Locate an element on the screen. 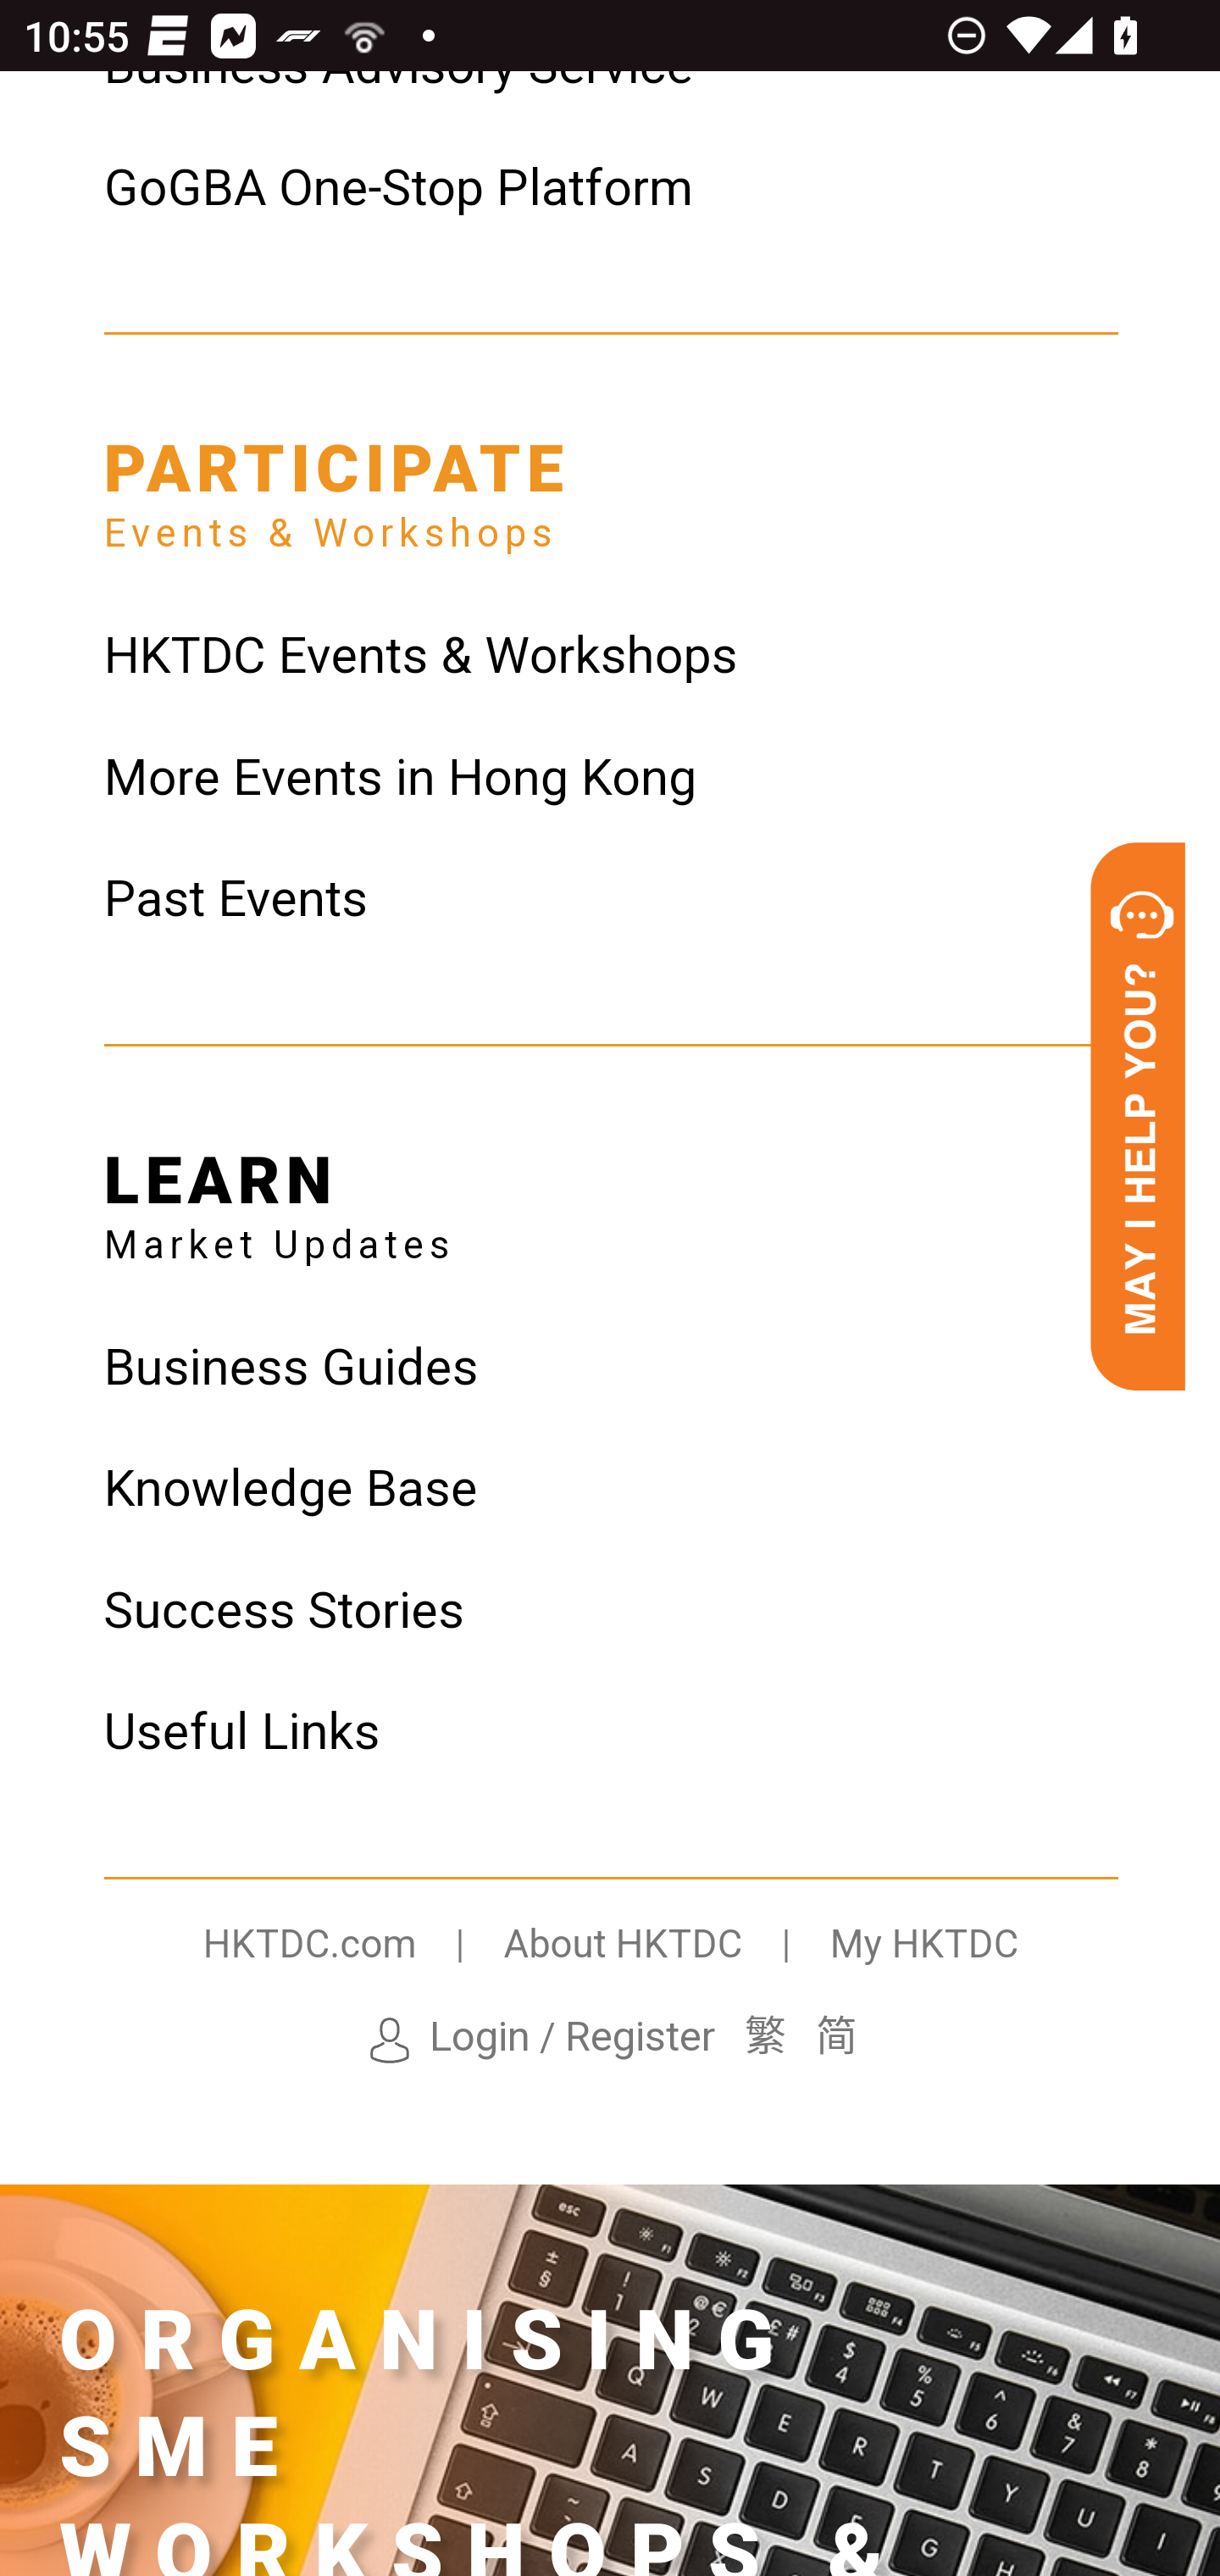 The height and width of the screenshot is (2576, 1220). About HKTDC |  About HKTDC  |  is located at coordinates (665, 1947).